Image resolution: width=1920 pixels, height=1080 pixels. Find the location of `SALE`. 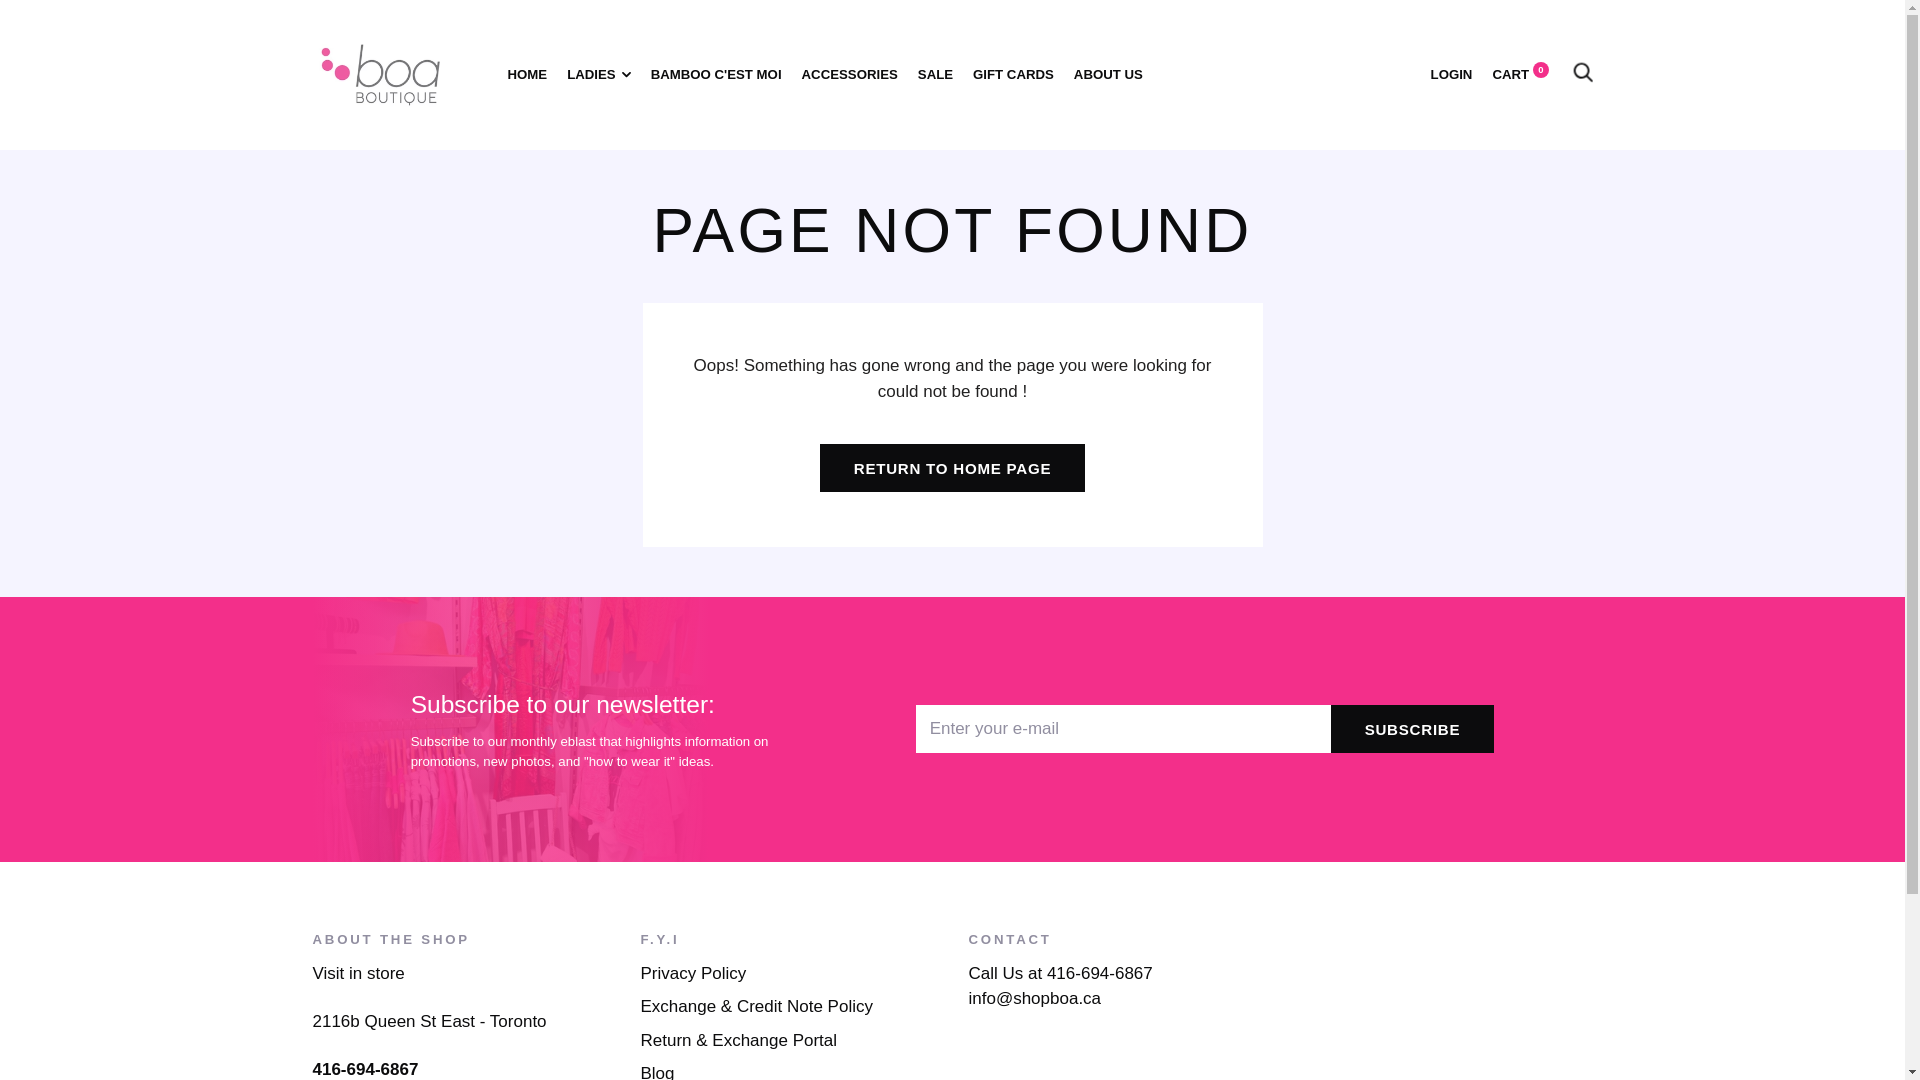

SALE is located at coordinates (934, 74).